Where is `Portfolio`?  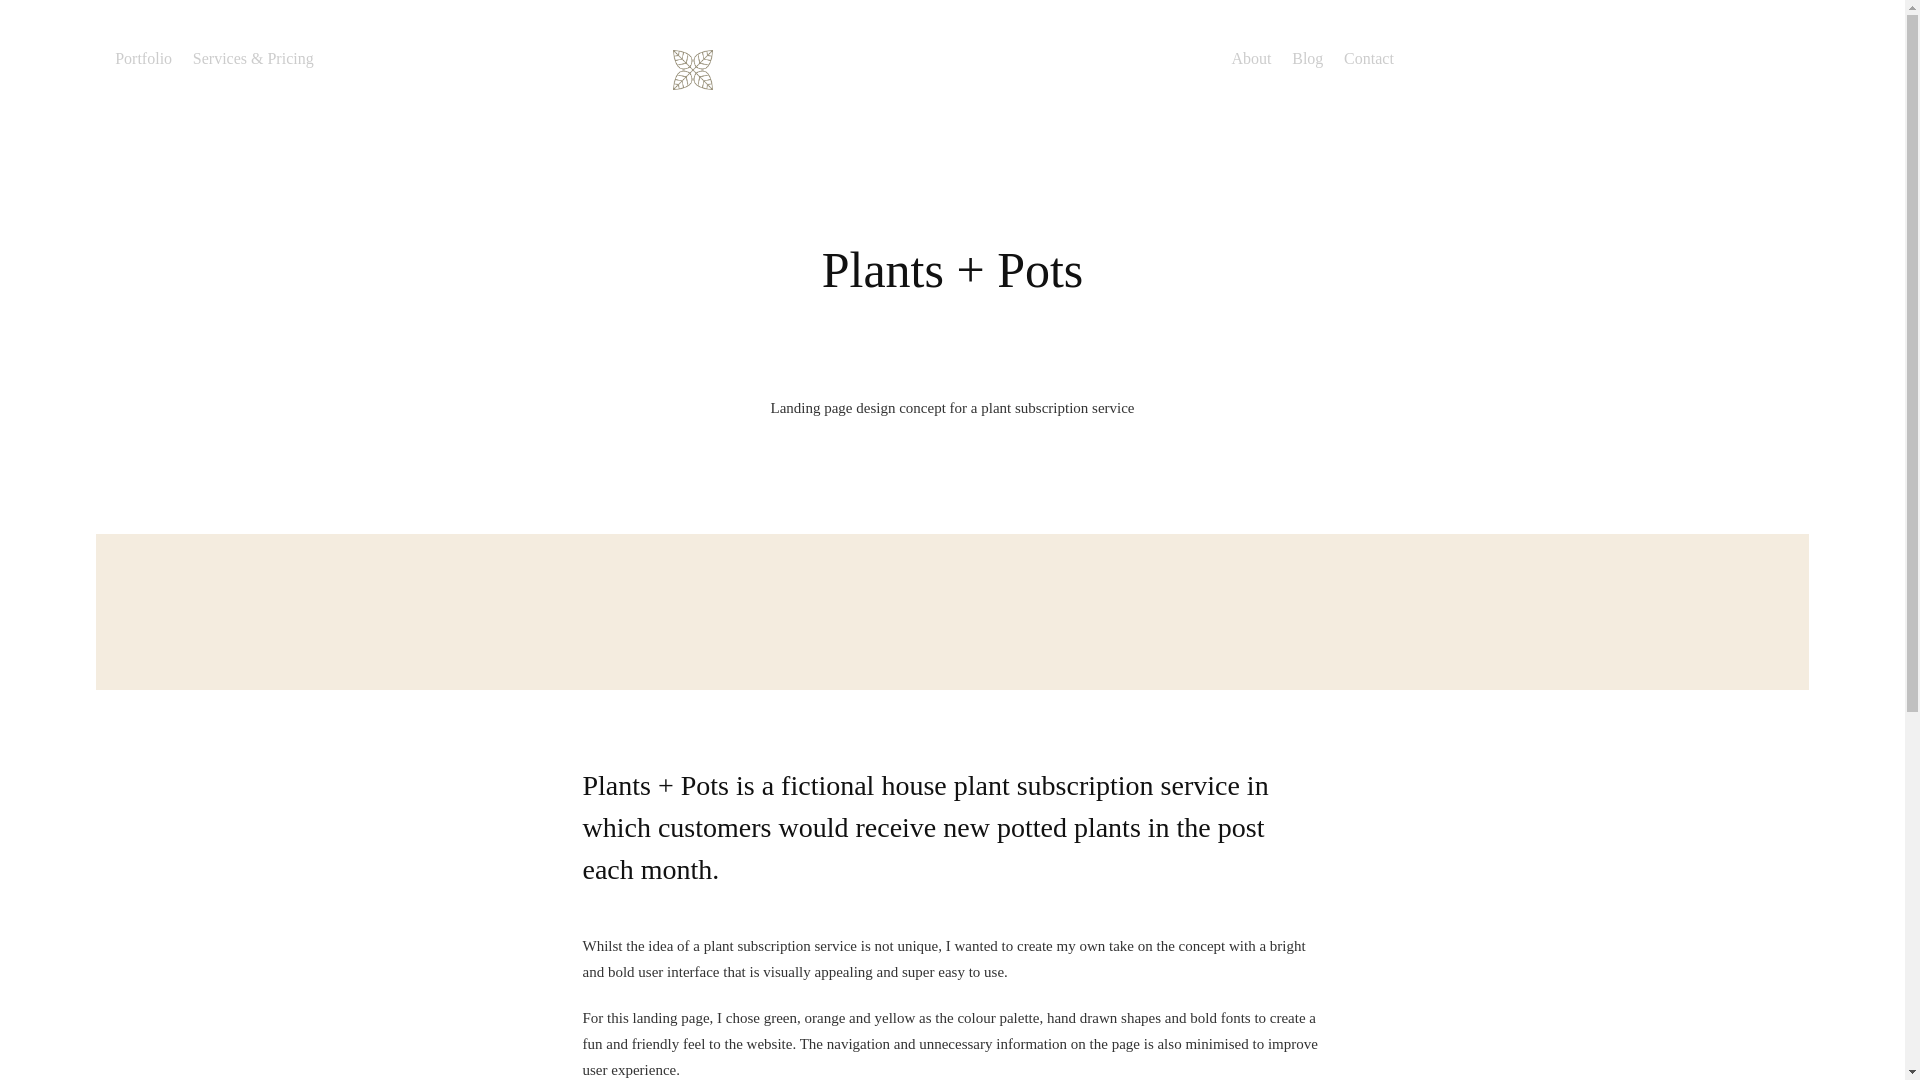 Portfolio is located at coordinates (144, 60).